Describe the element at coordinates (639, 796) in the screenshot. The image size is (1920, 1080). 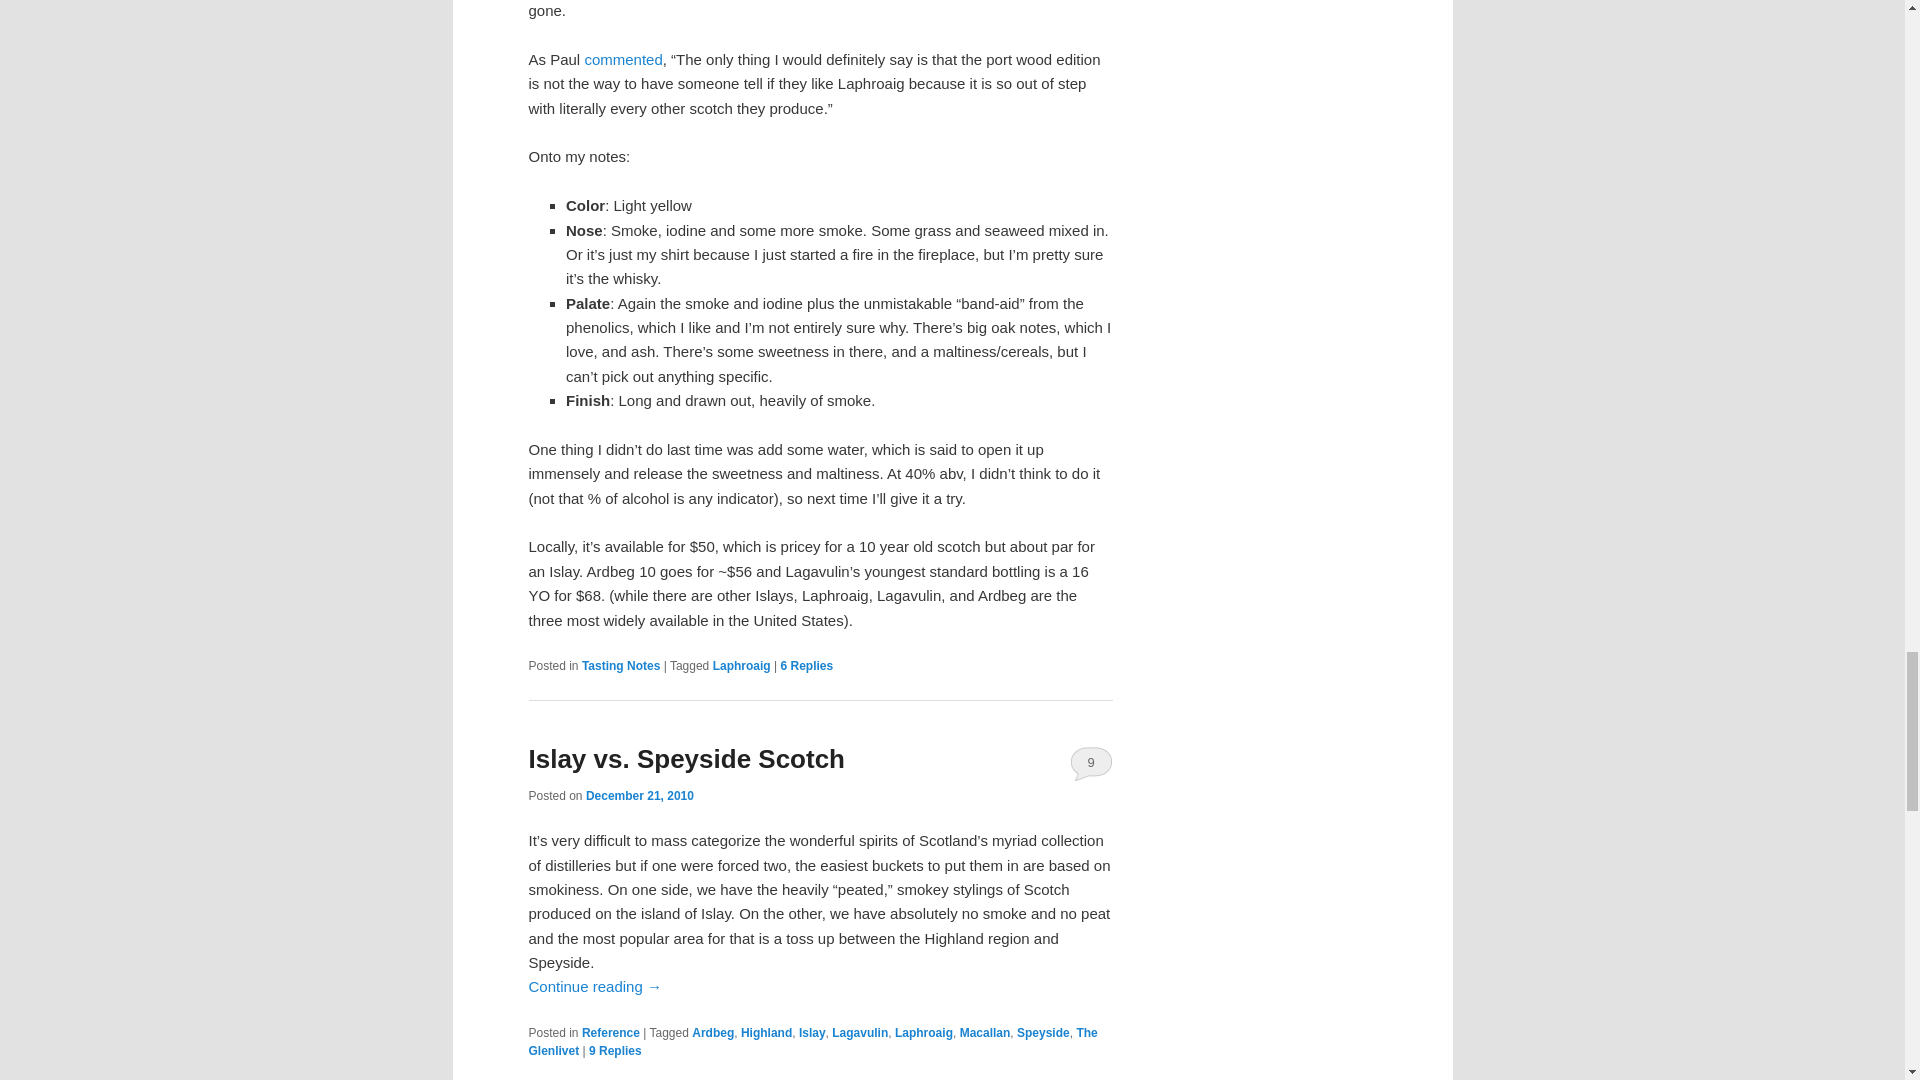
I see `1:15 pm` at that location.